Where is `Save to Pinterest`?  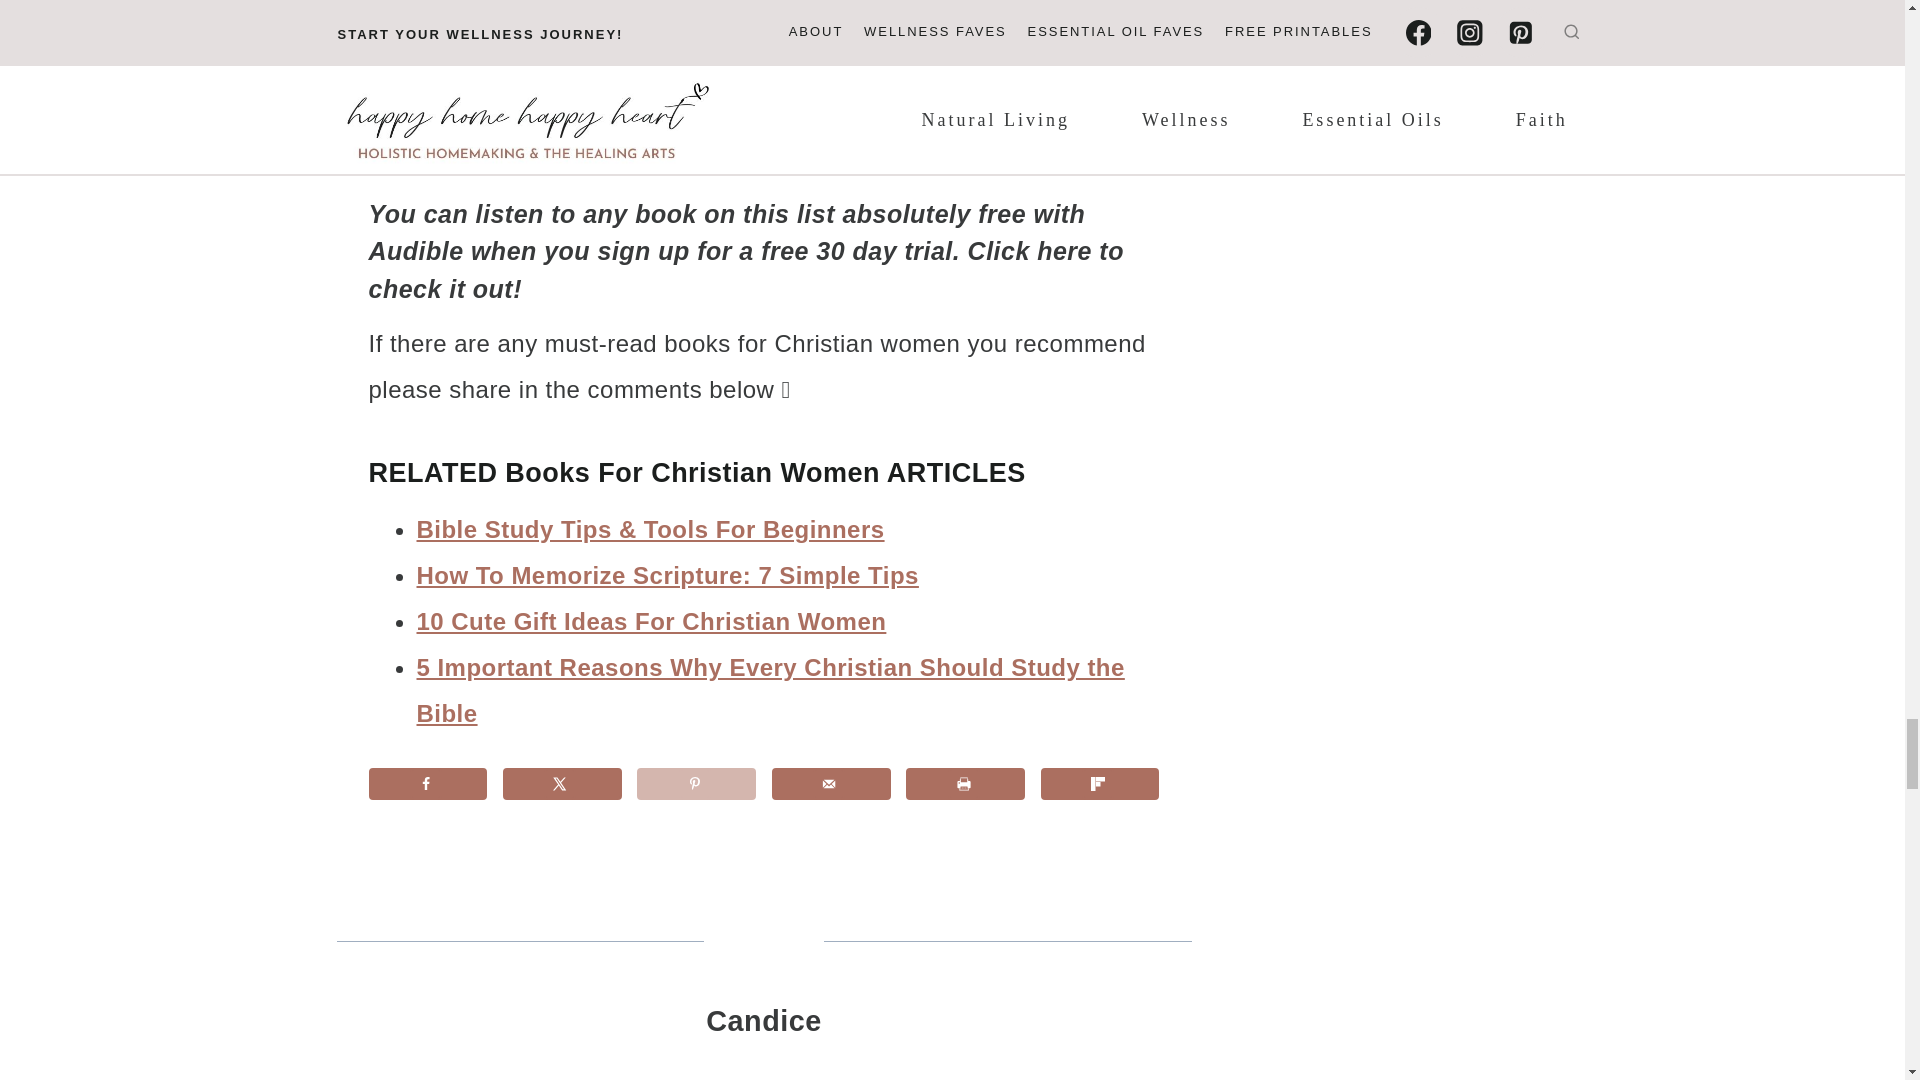
Save to Pinterest is located at coordinates (696, 784).